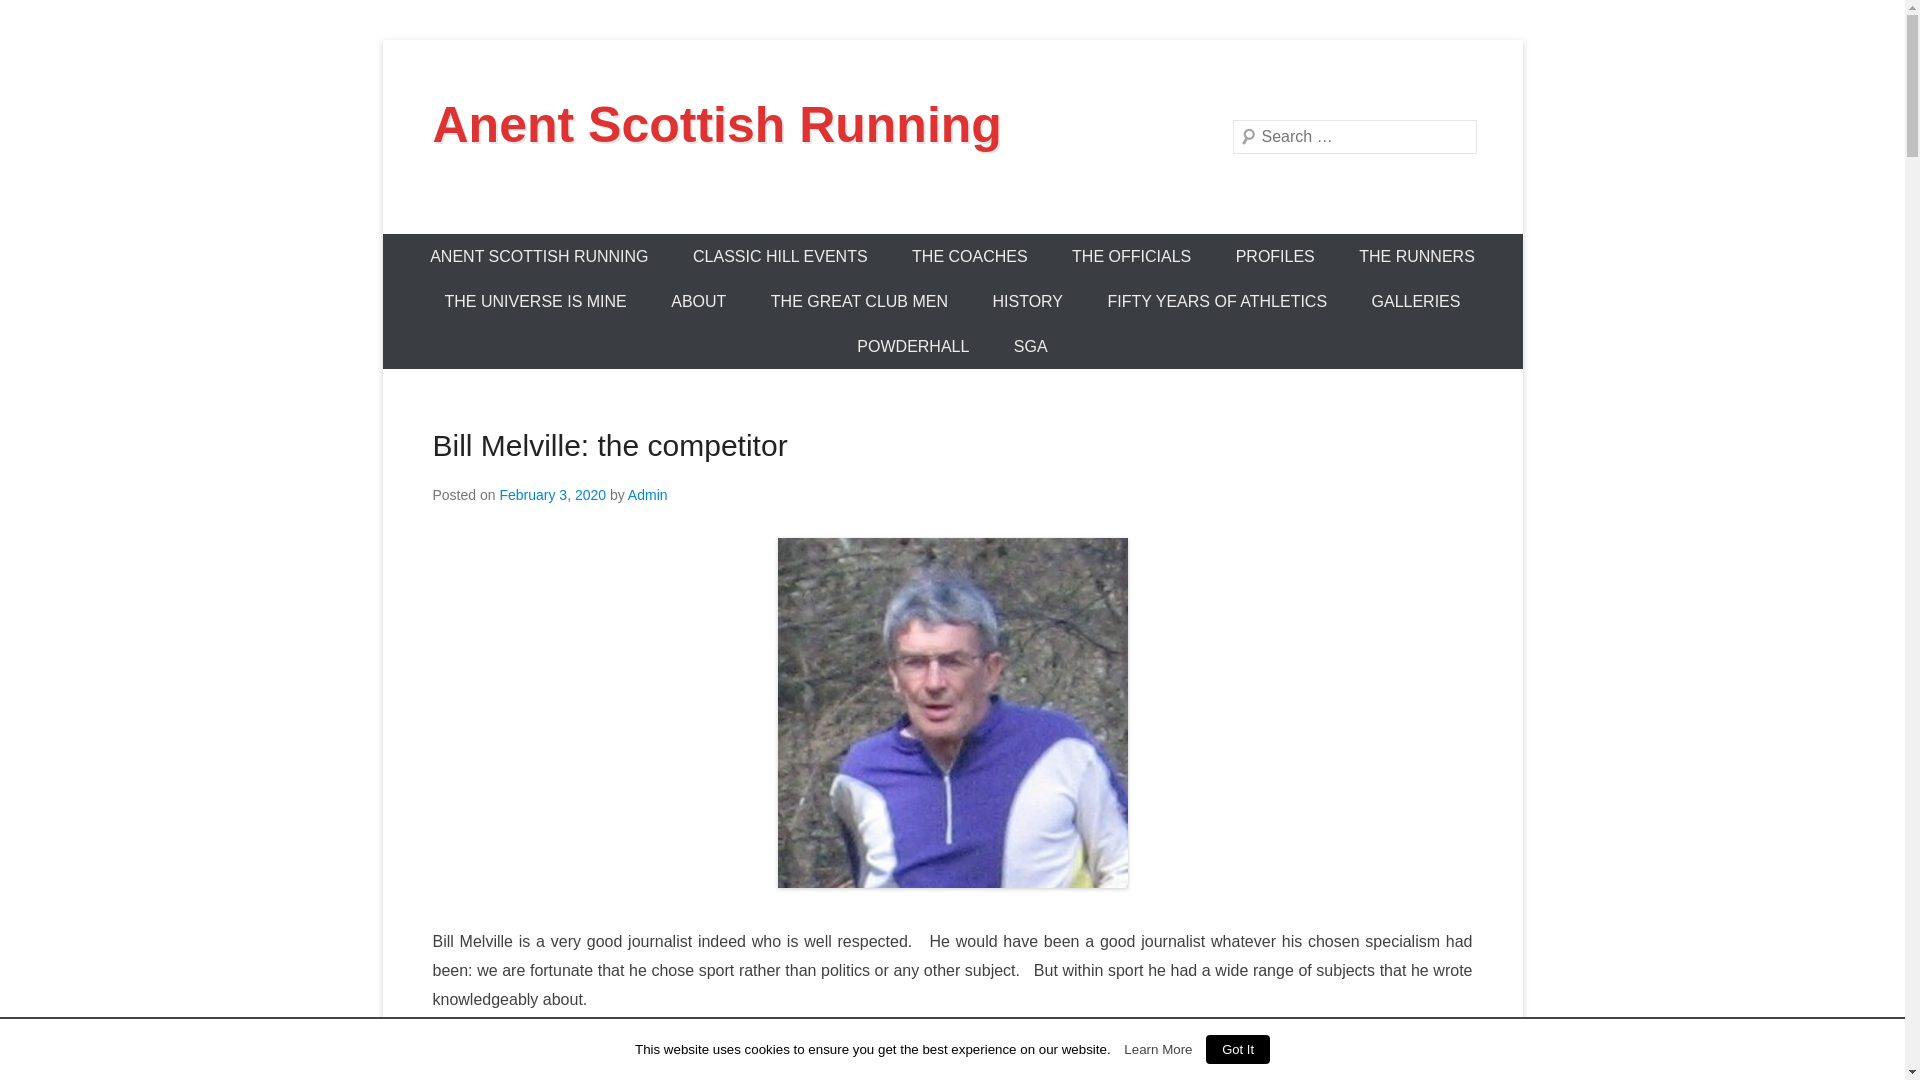  What do you see at coordinates (1274, 256) in the screenshot?
I see `PROFILES` at bounding box center [1274, 256].